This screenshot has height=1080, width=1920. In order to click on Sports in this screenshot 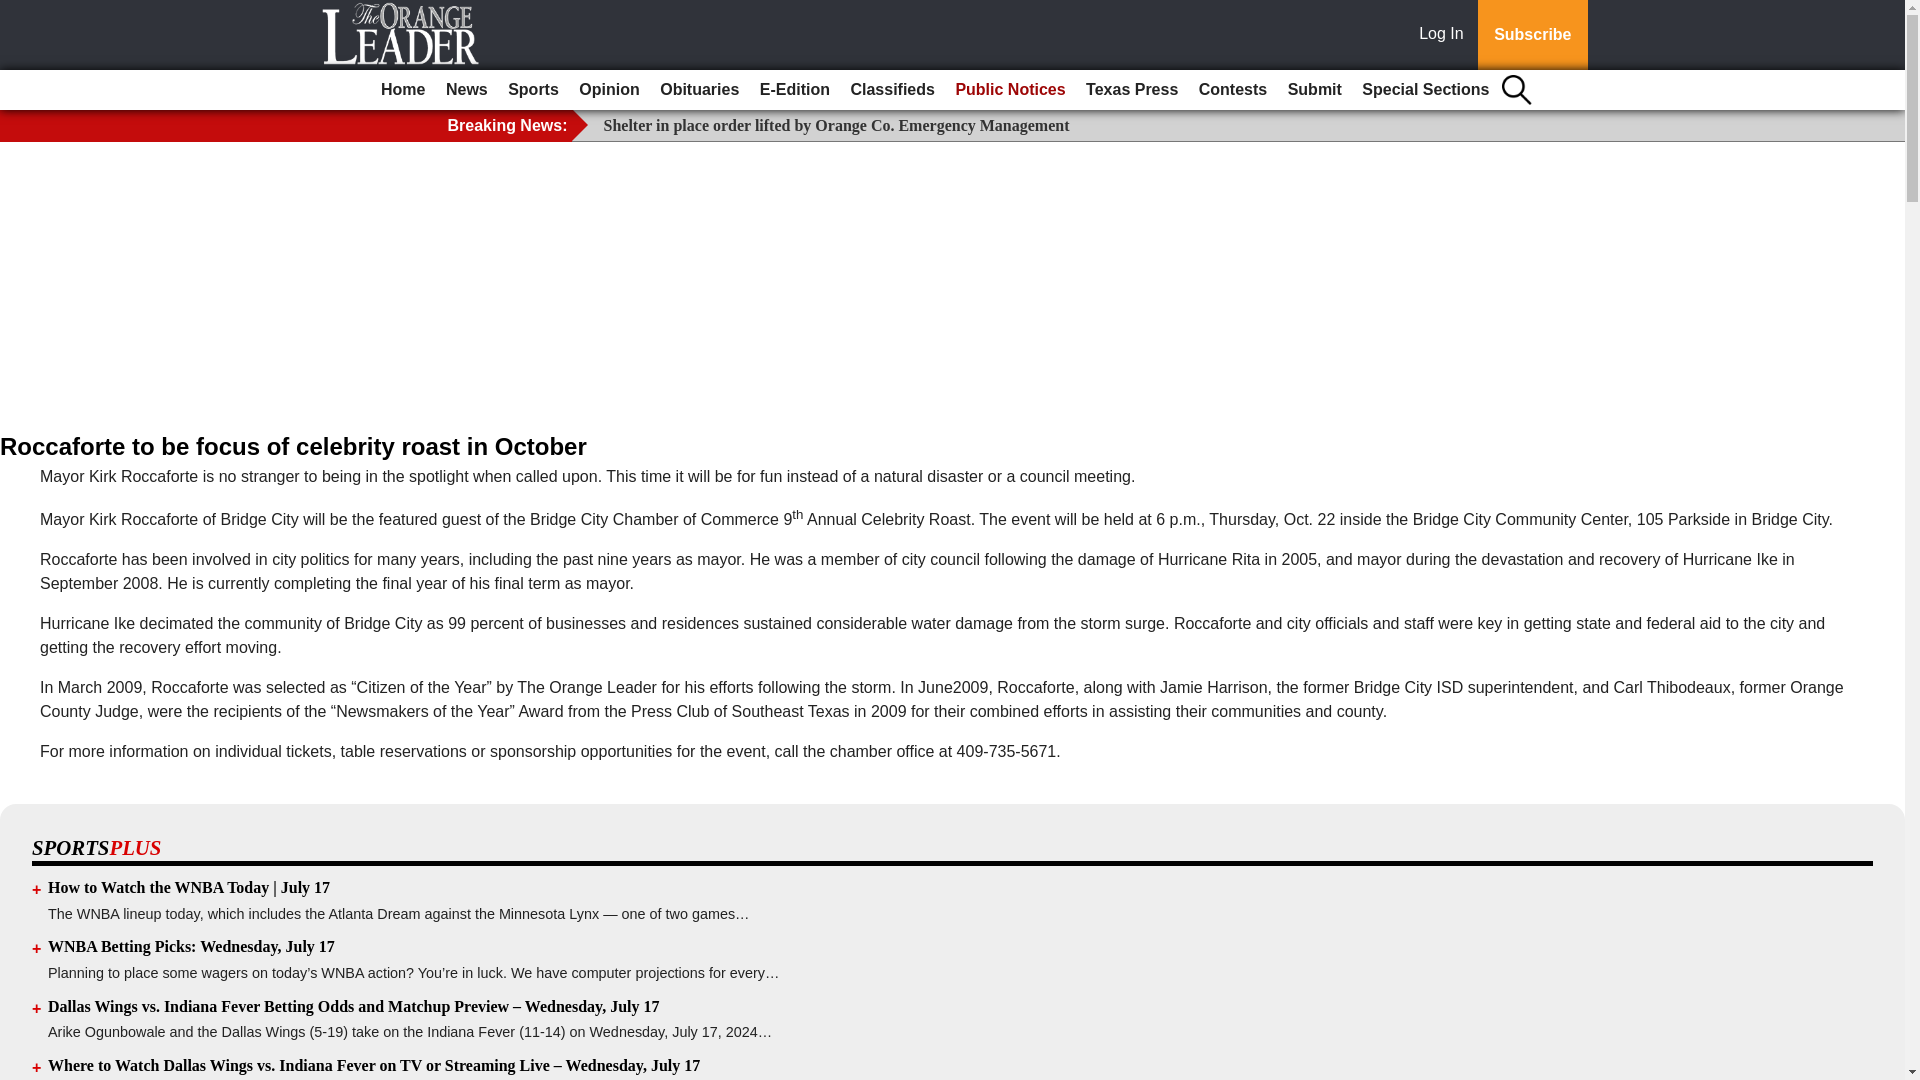, I will do `click(532, 90)`.